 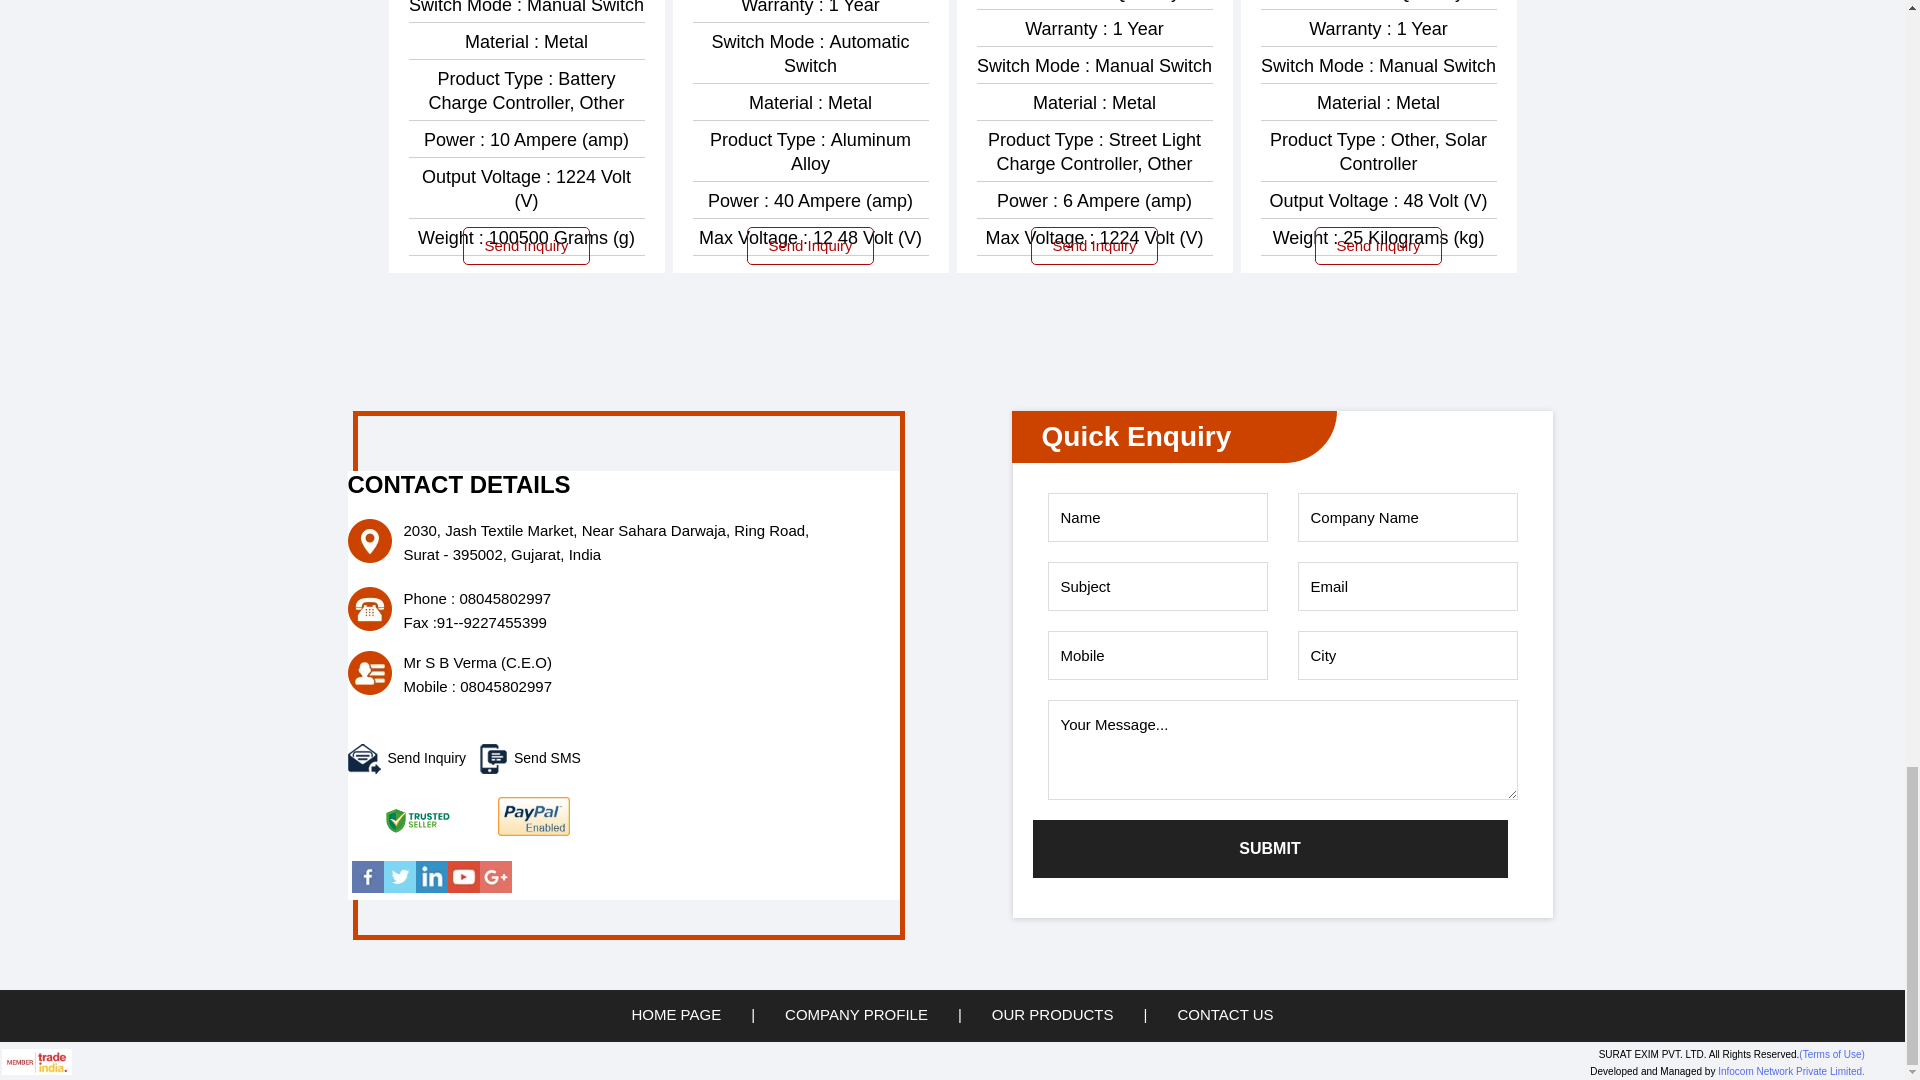 I want to click on Submit, so click(x=1270, y=848).